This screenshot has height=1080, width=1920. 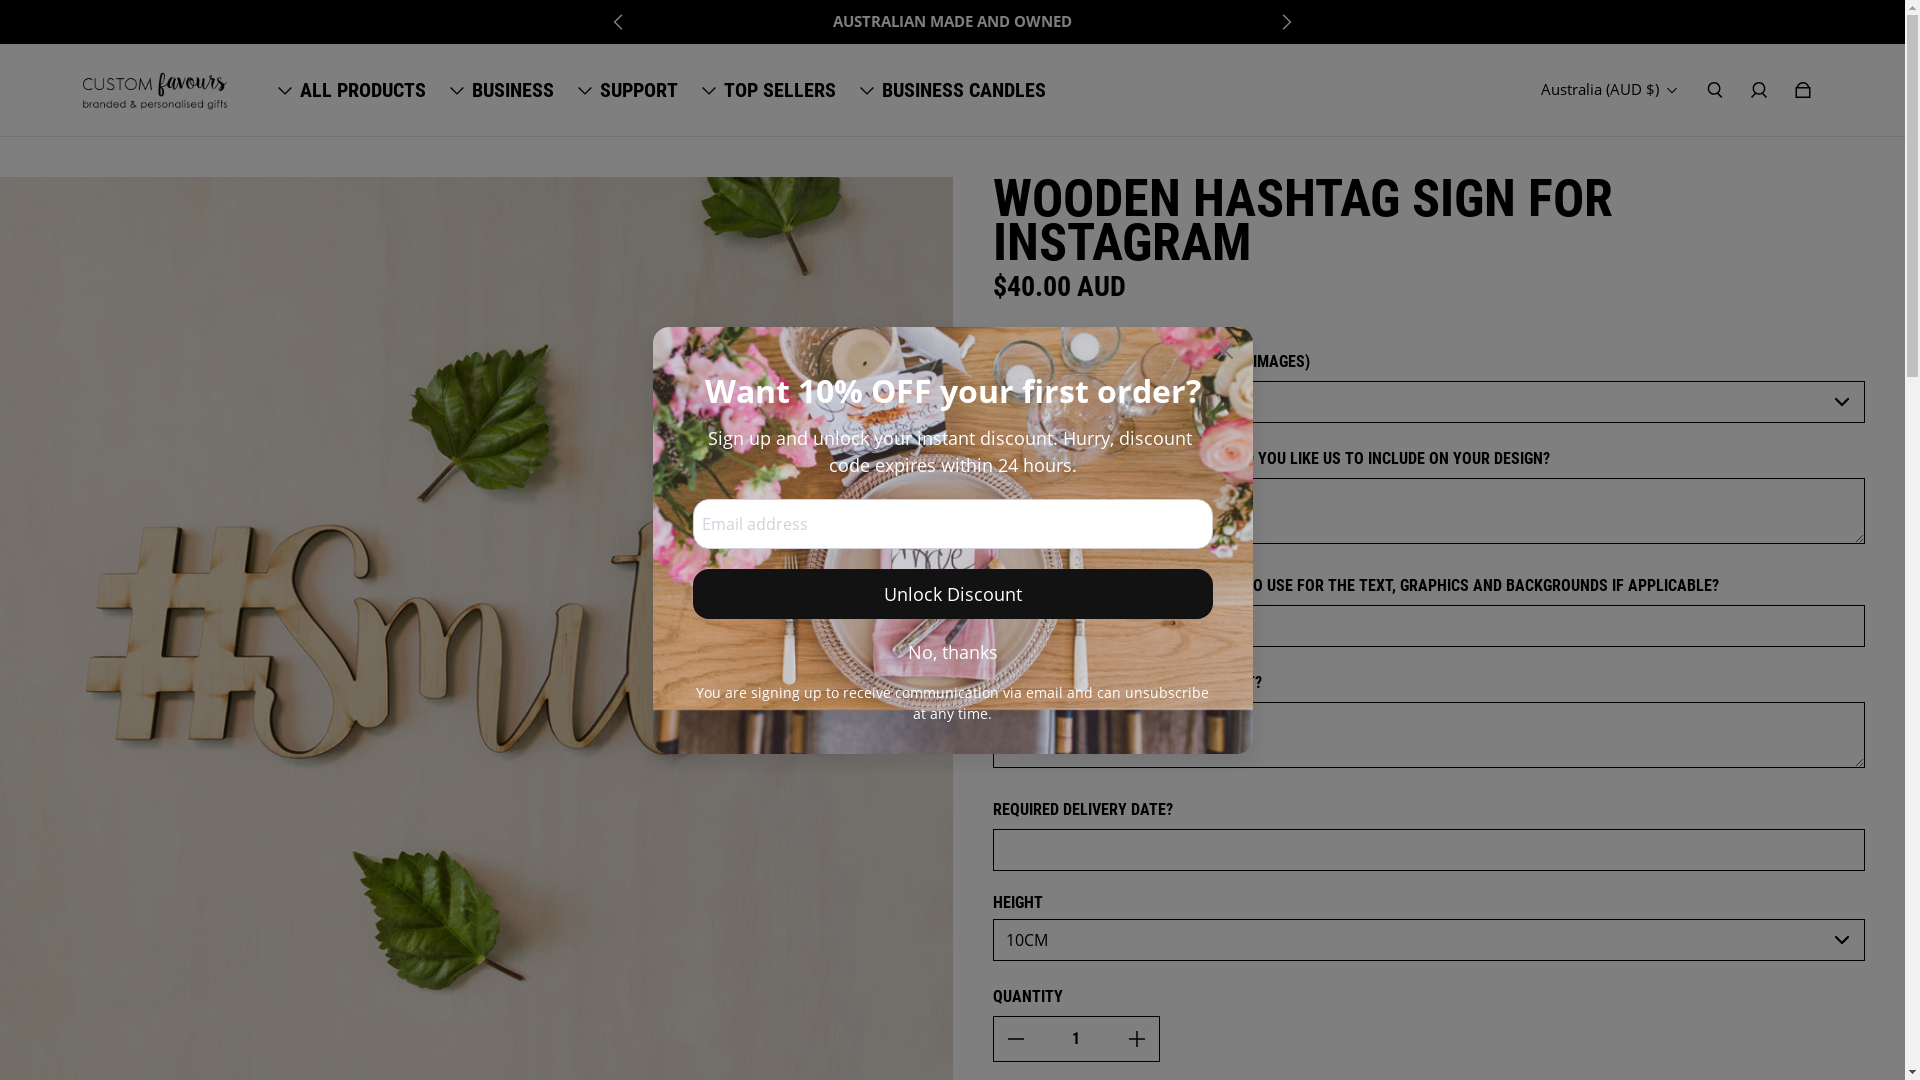 What do you see at coordinates (363, 90) in the screenshot?
I see `ALL PRODUCTS` at bounding box center [363, 90].